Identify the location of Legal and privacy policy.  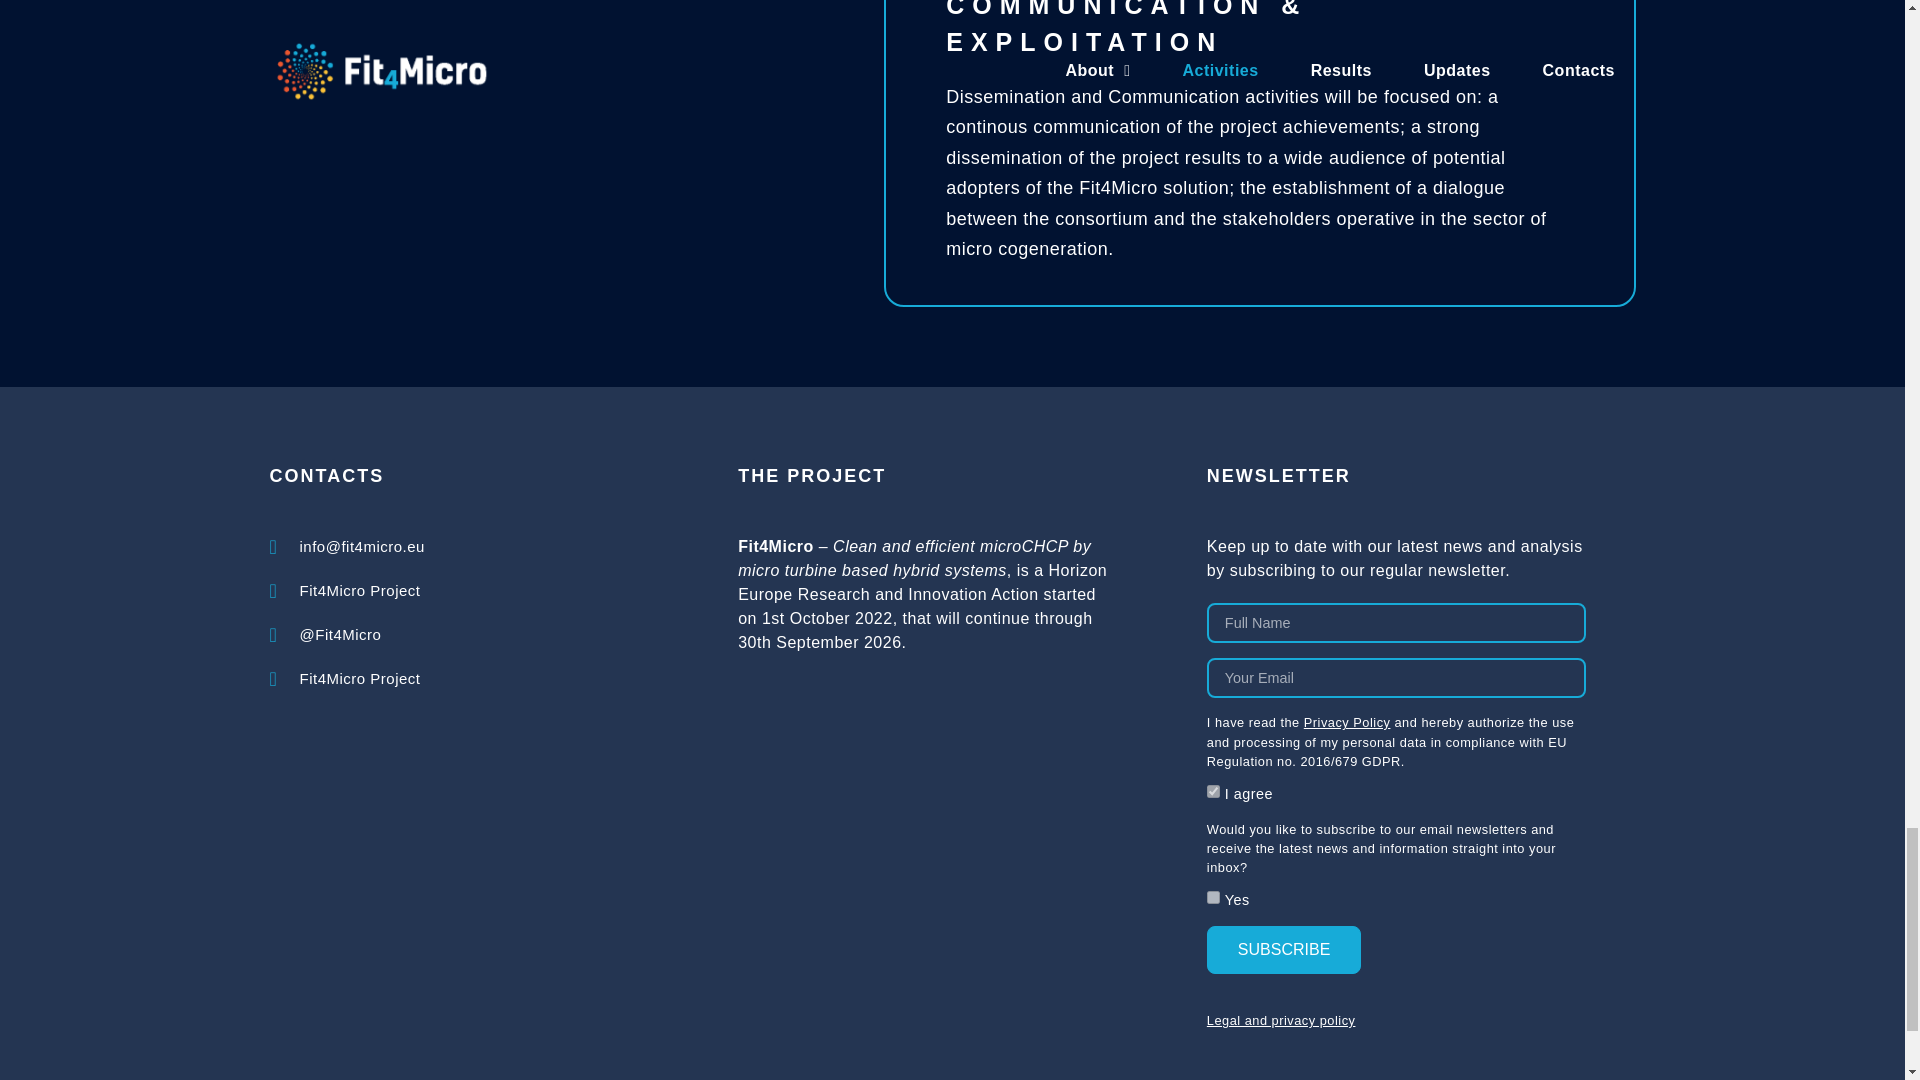
(1281, 1020).